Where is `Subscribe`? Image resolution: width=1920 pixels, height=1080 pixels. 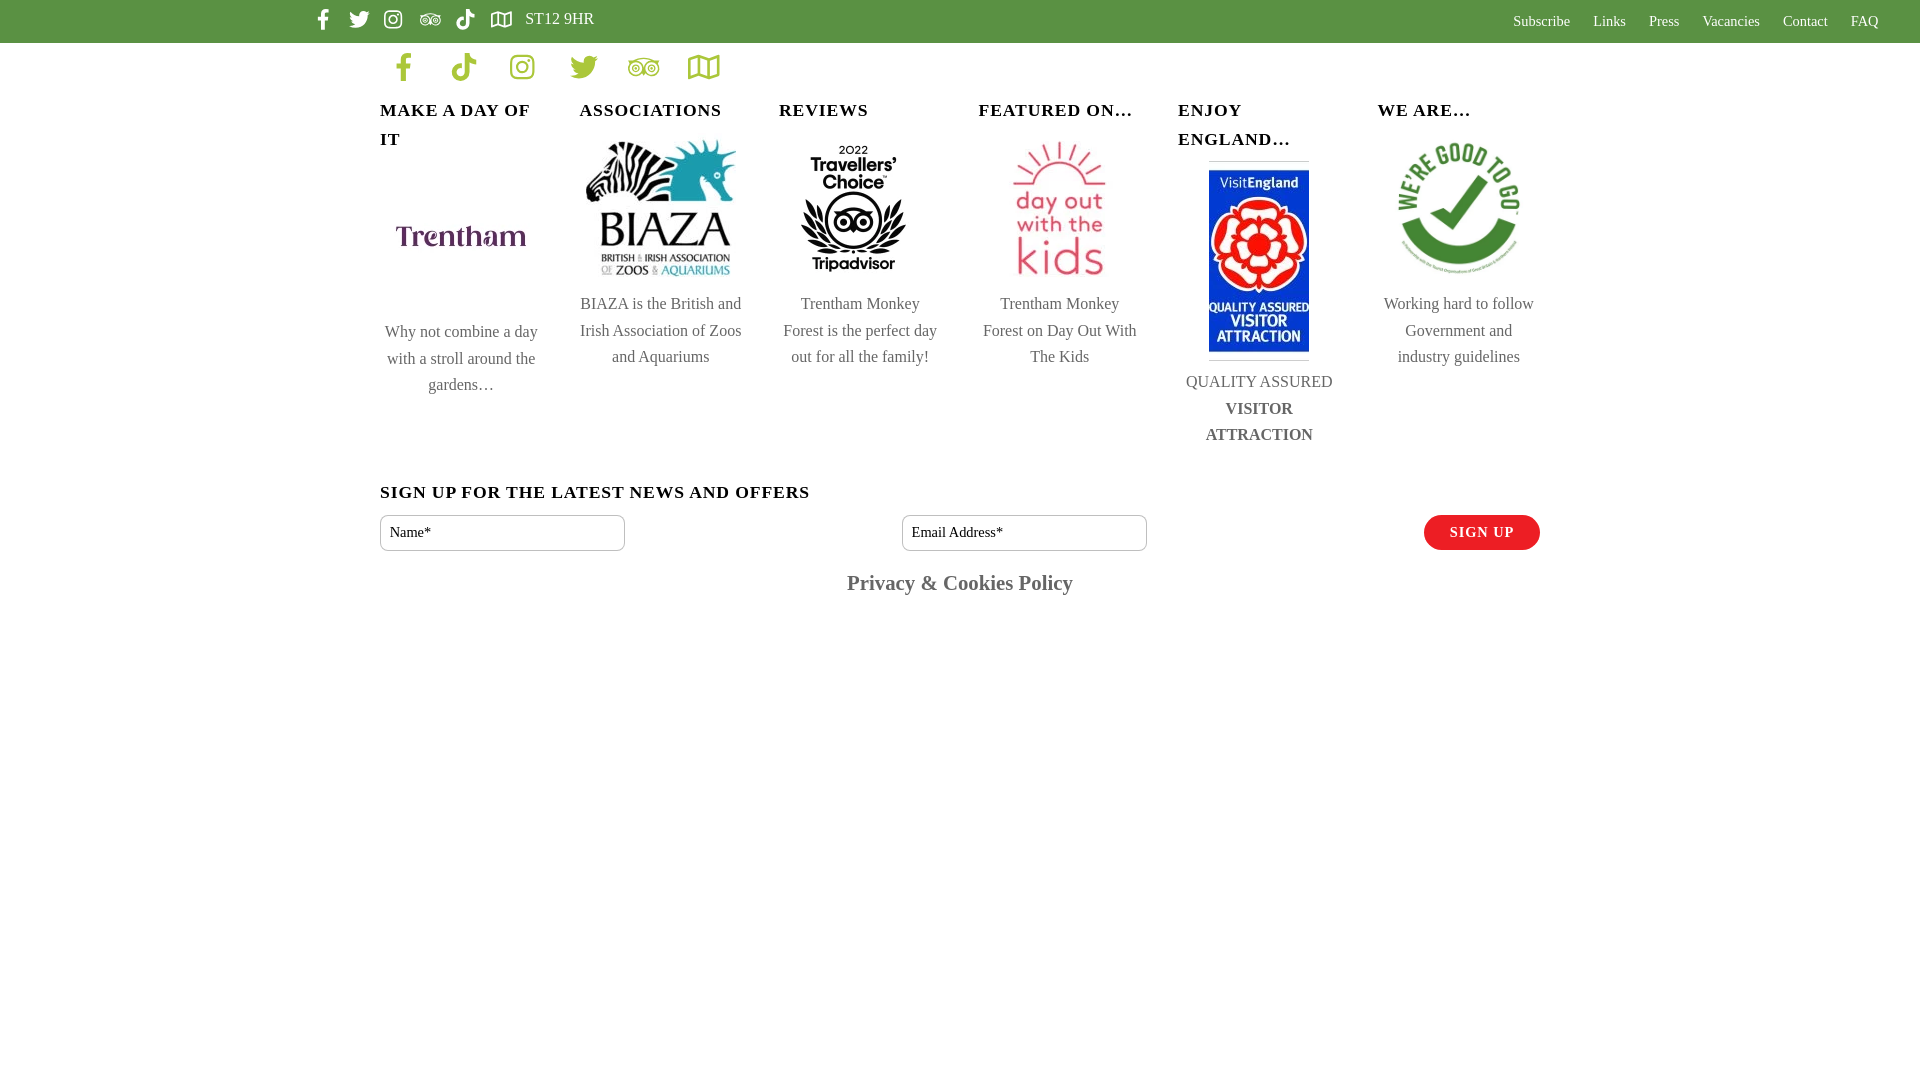
Subscribe is located at coordinates (1542, 21).